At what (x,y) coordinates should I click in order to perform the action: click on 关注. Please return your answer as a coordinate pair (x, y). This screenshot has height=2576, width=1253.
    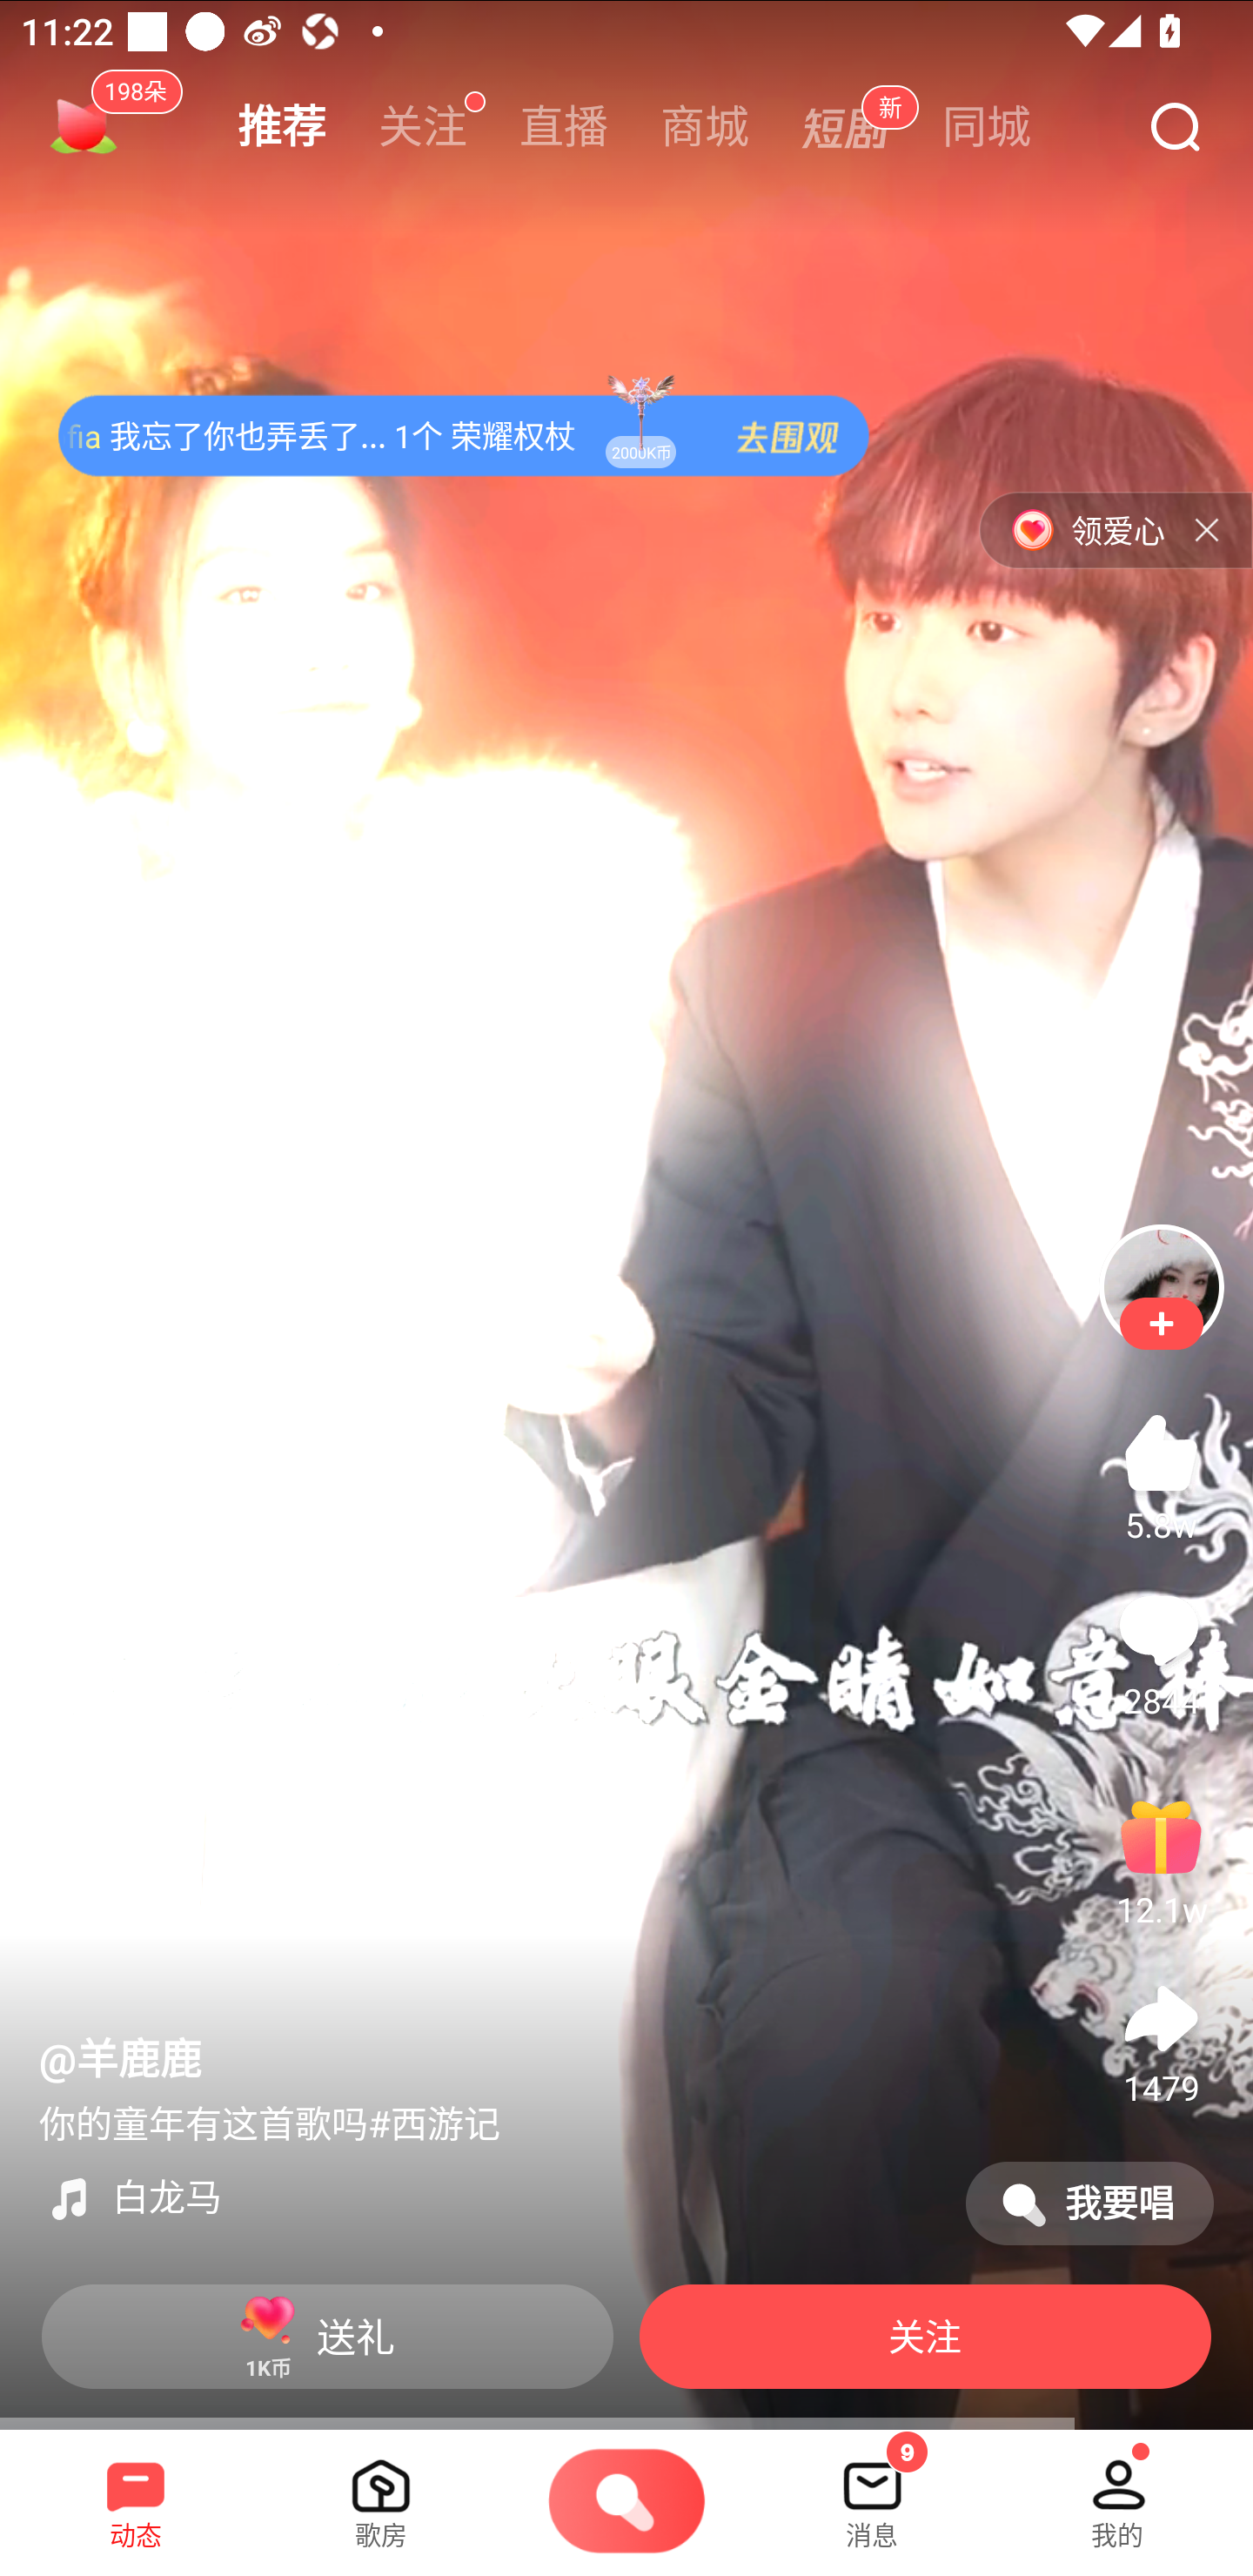
    Looking at the image, I should click on (1161, 1324).